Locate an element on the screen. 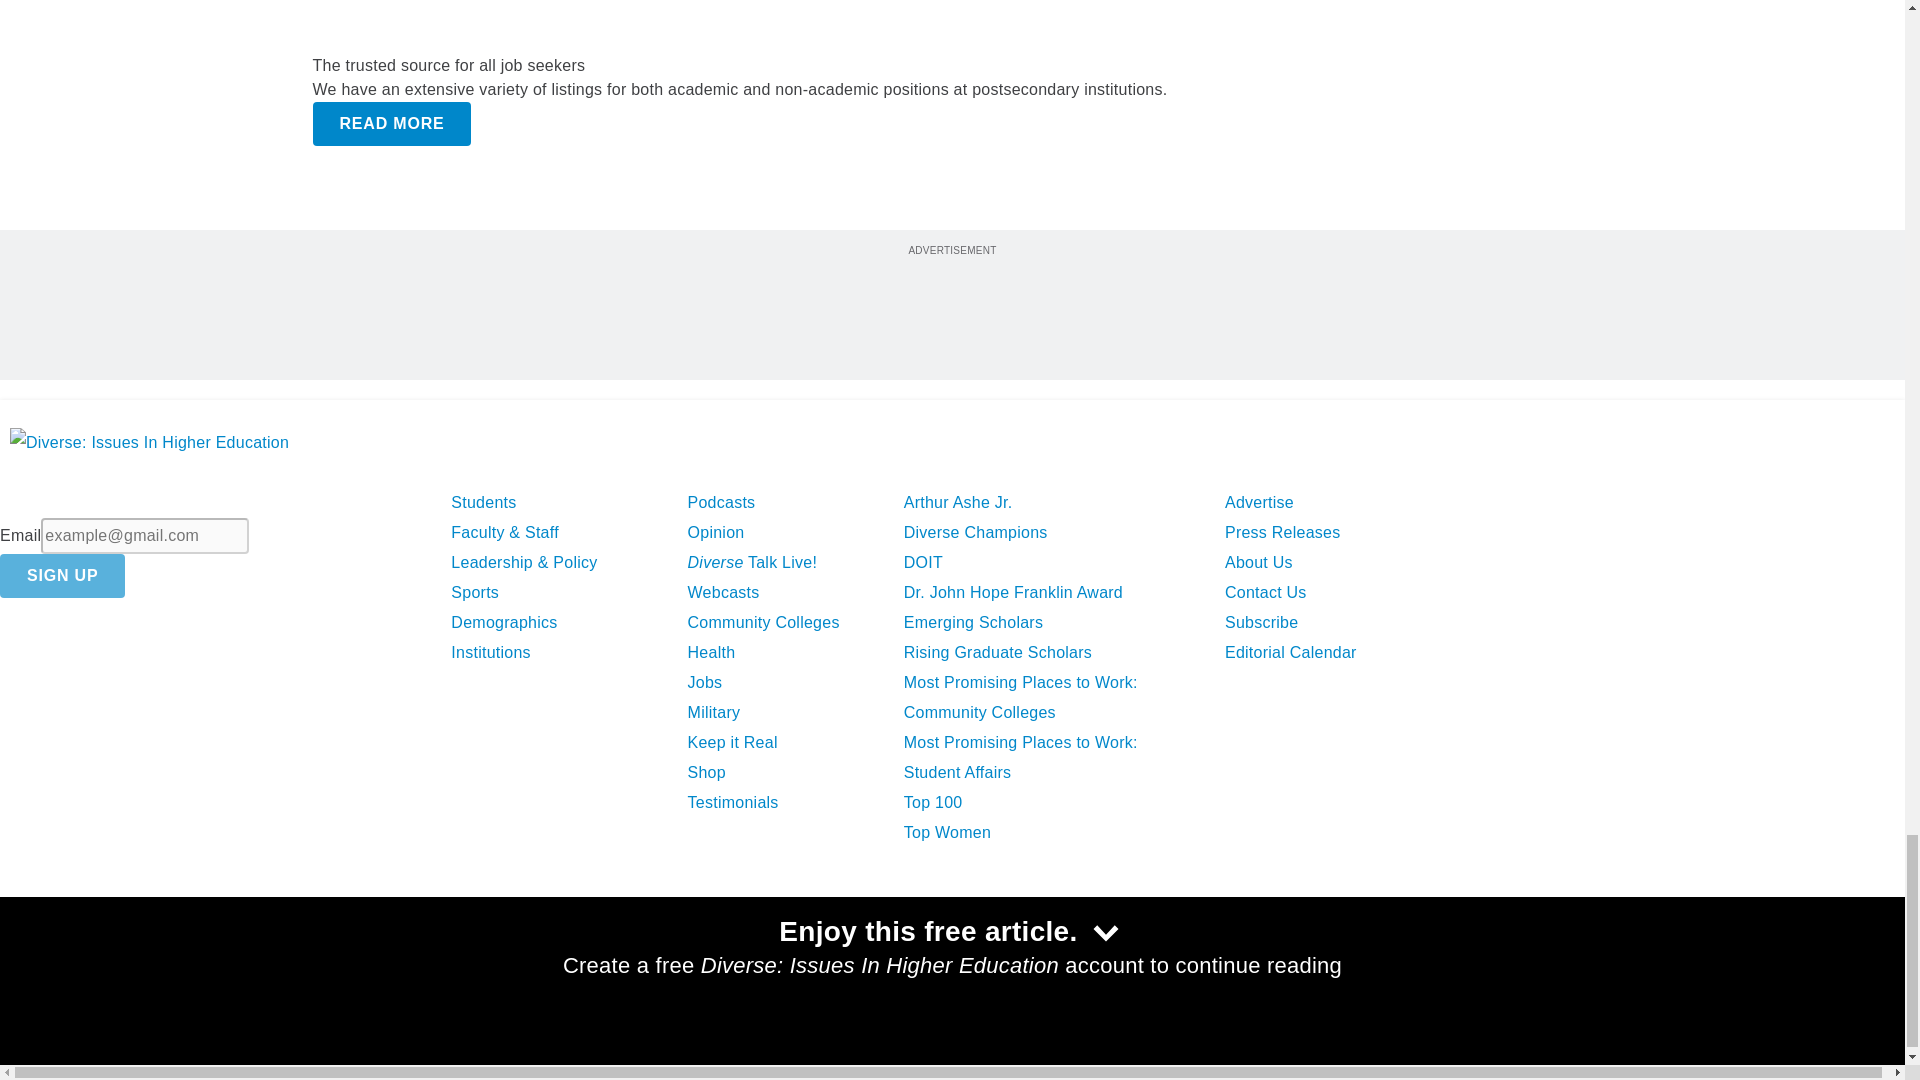  YouTube icon is located at coordinates (186, 968).